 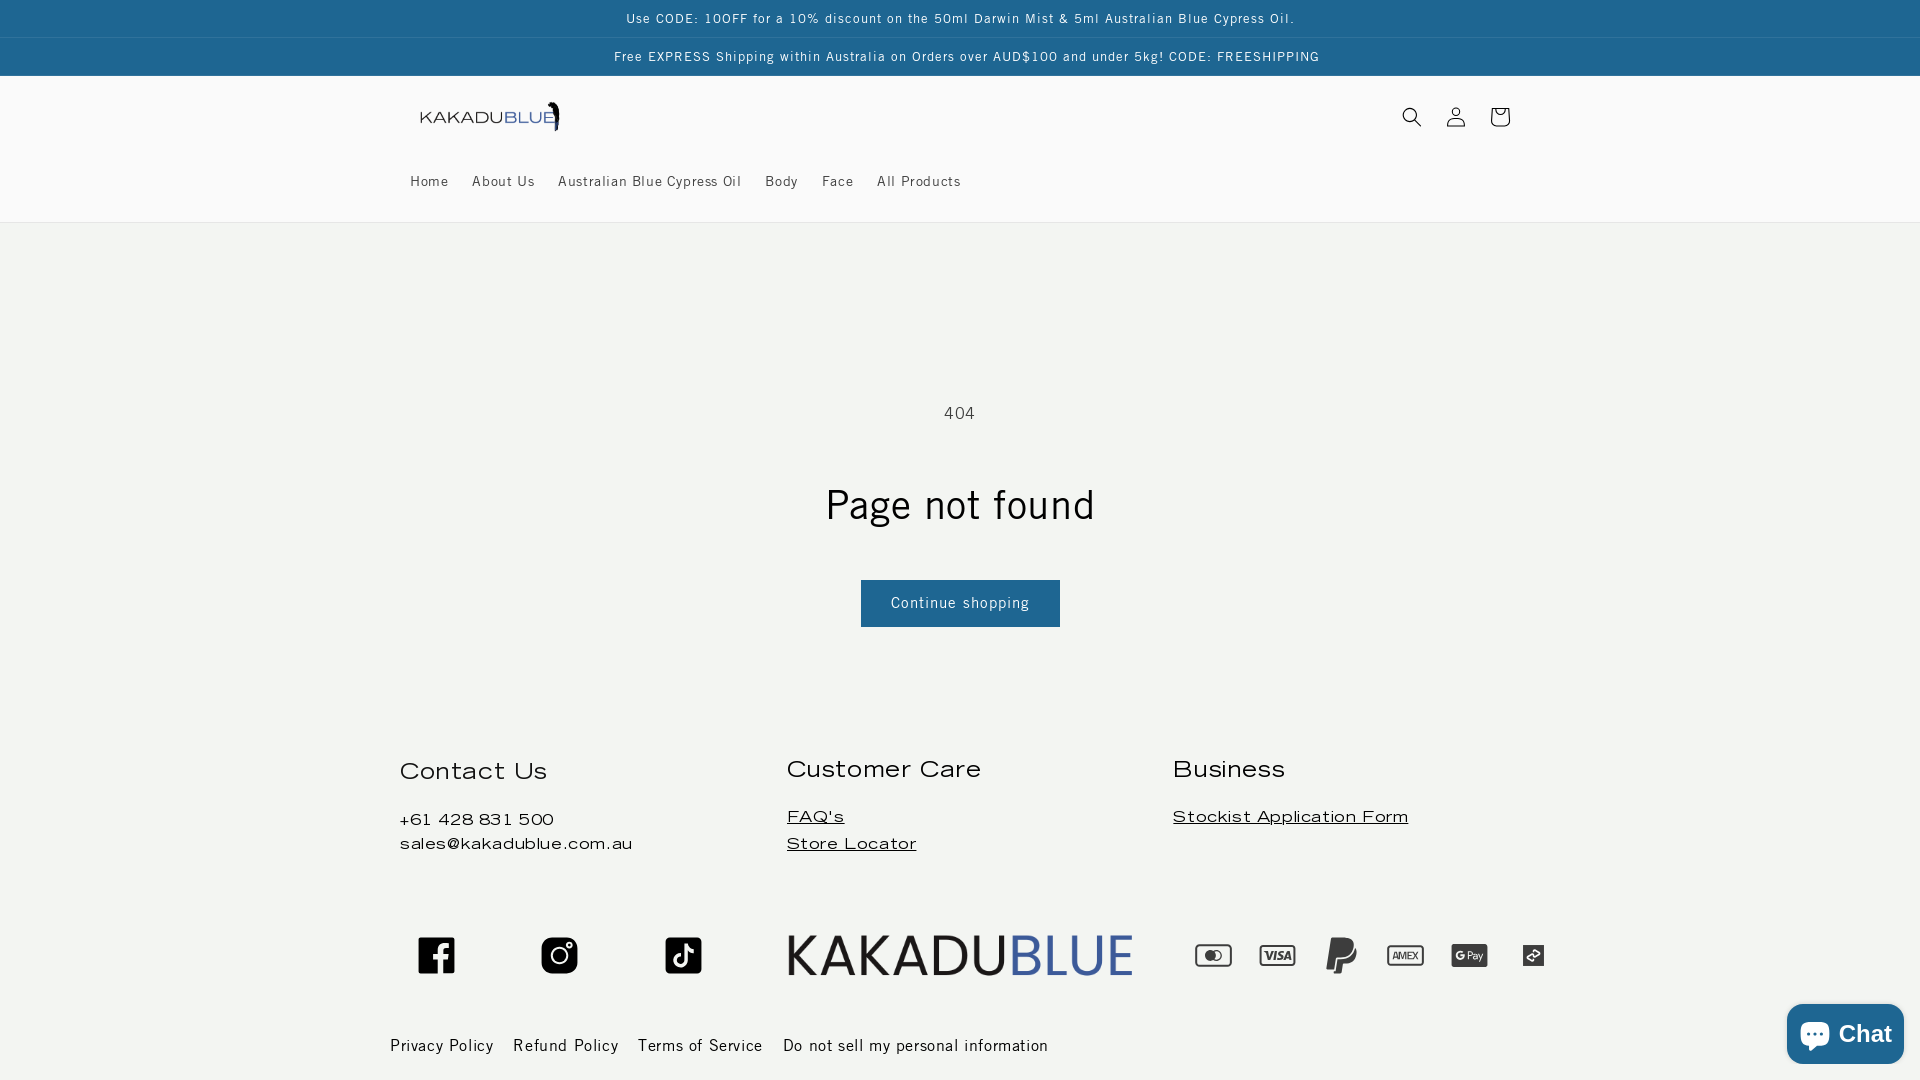 I want to click on FAQ's, so click(x=816, y=818).